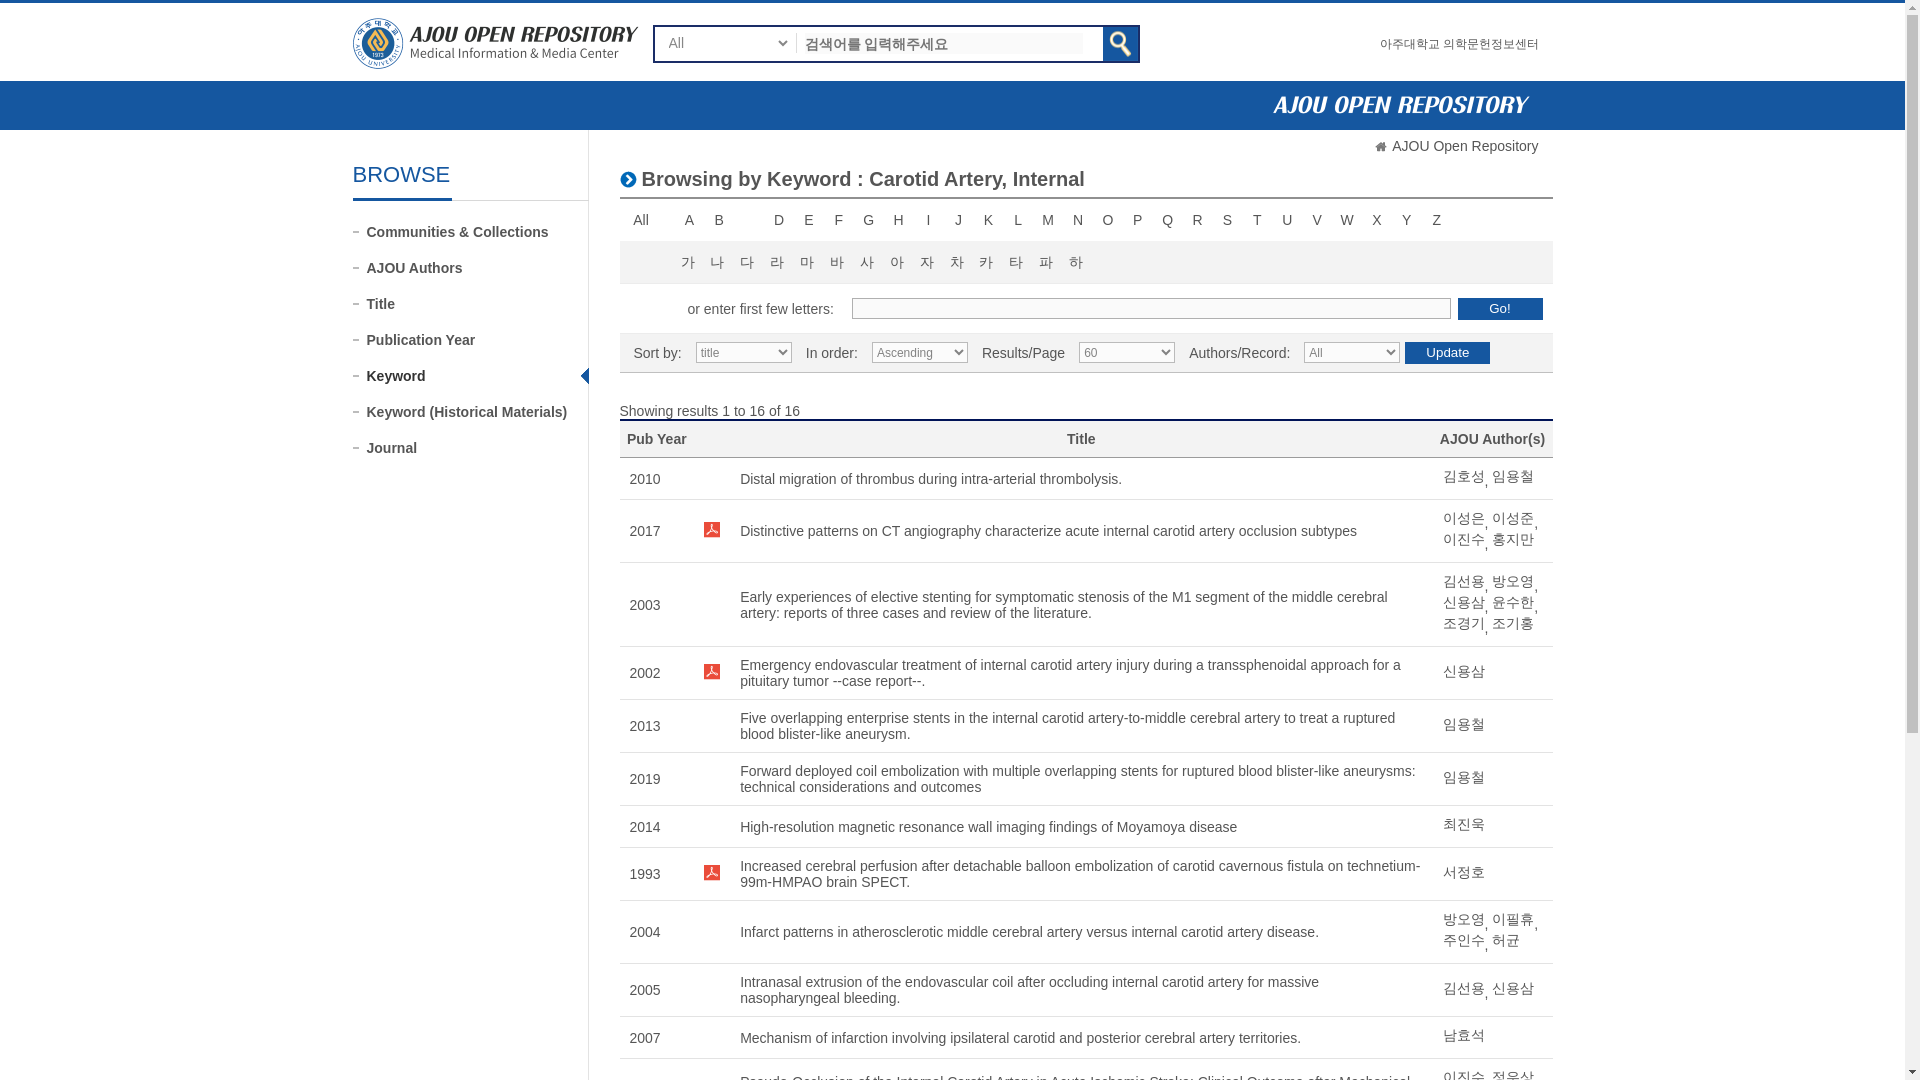 This screenshot has height=1080, width=1920. What do you see at coordinates (1376, 220) in the screenshot?
I see `X` at bounding box center [1376, 220].